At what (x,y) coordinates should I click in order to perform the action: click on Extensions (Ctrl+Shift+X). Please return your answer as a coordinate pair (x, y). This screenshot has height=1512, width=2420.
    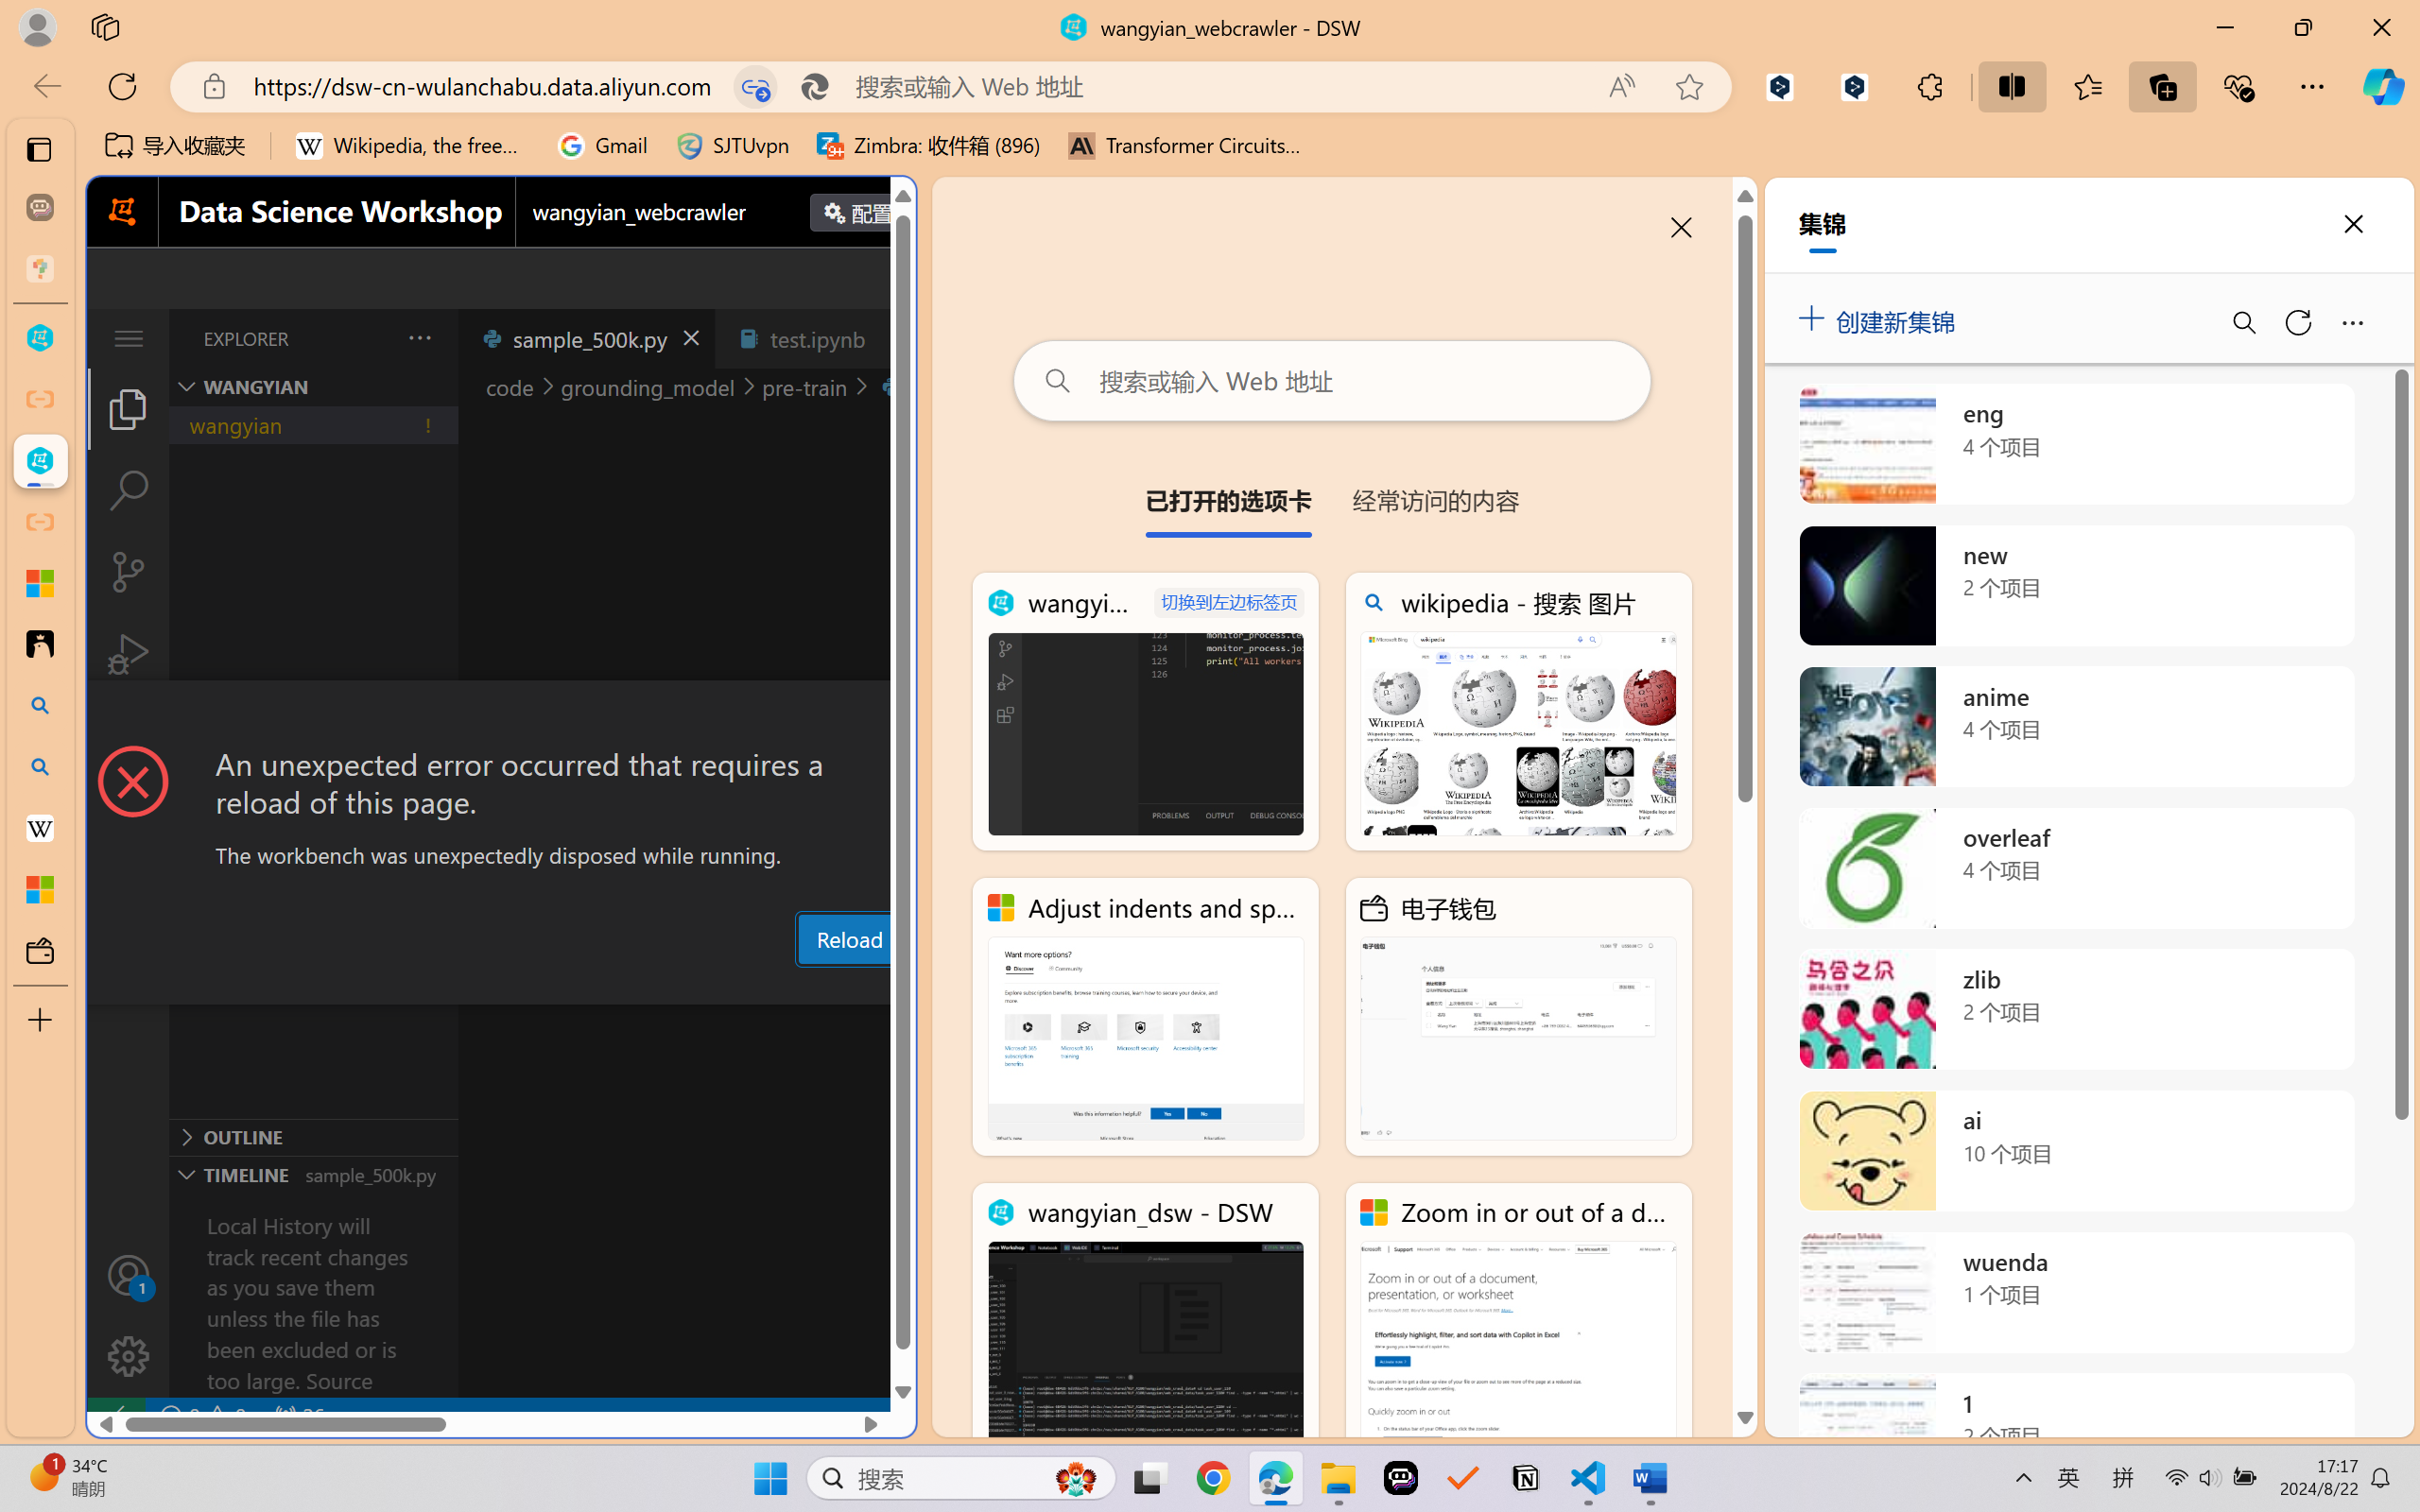
    Looking at the image, I should click on (129, 735).